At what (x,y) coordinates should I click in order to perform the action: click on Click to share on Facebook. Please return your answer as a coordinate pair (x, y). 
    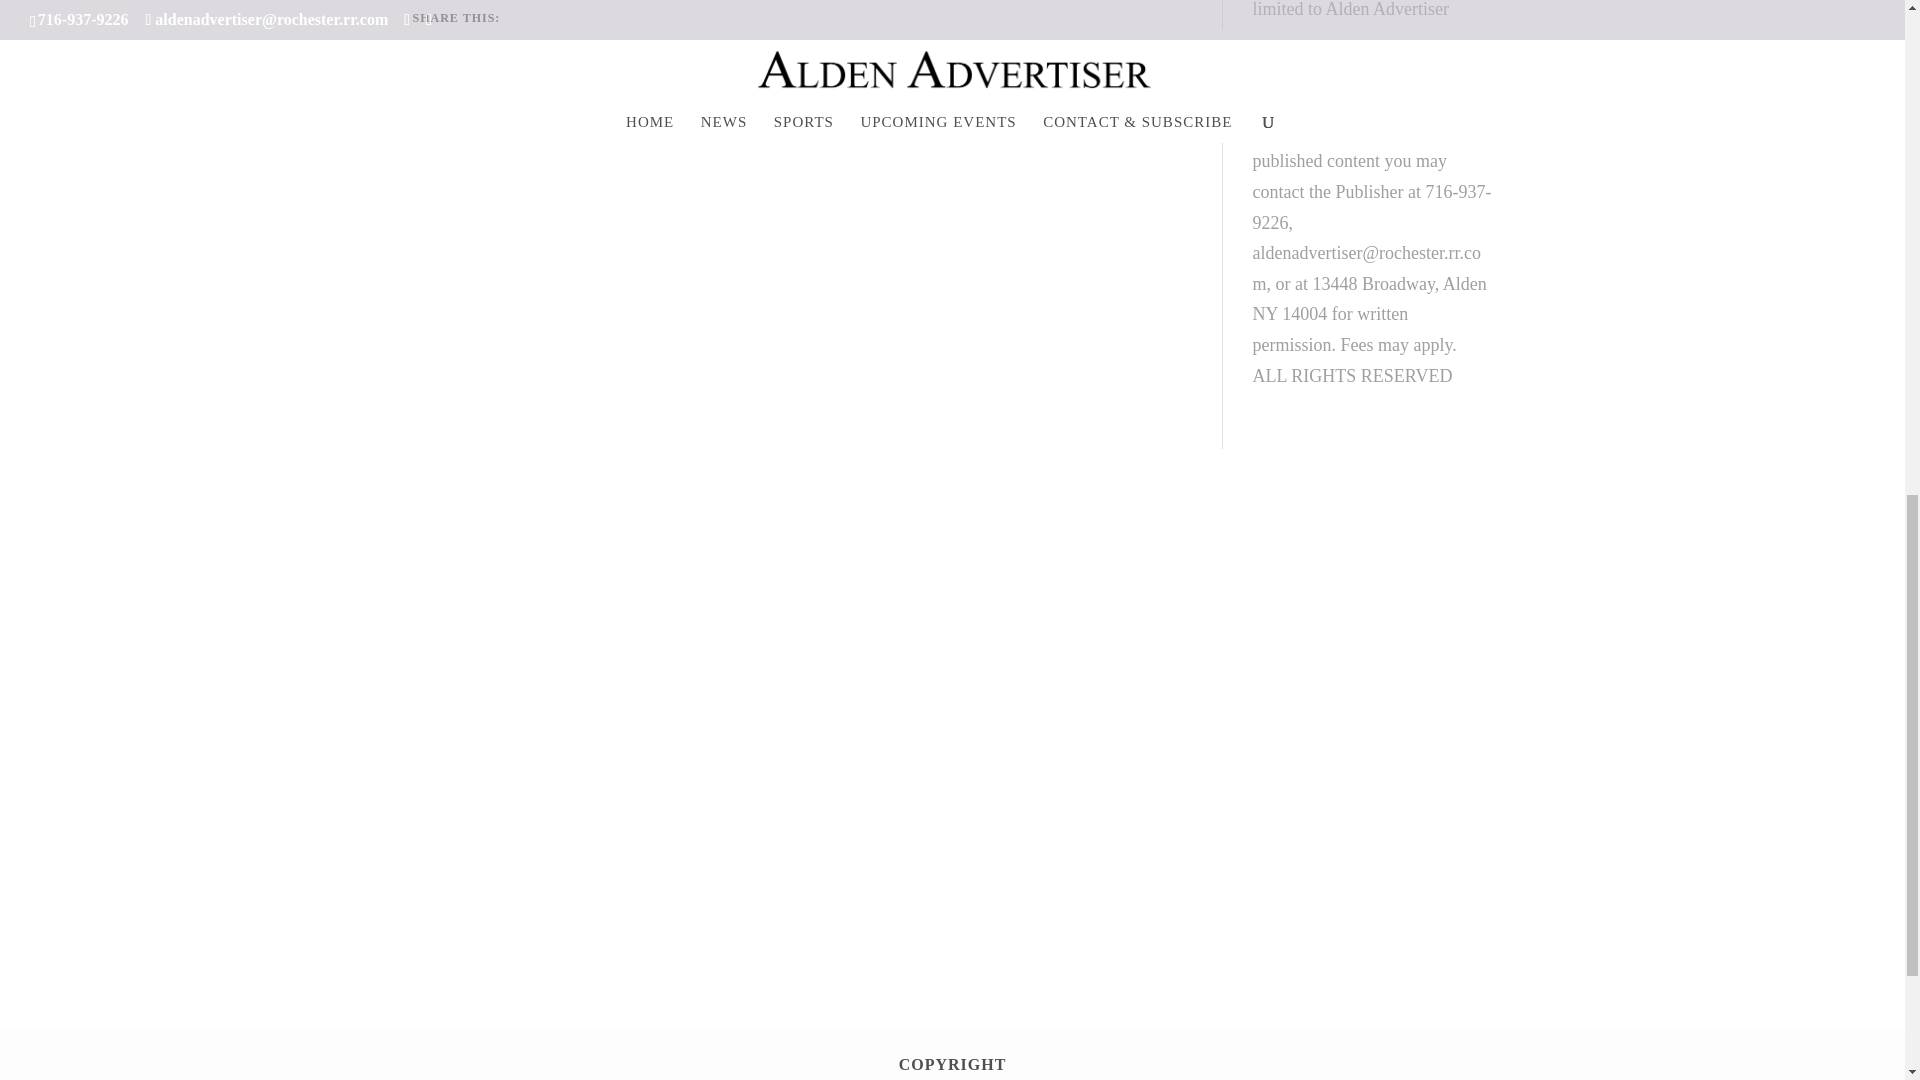
    Looking at the image, I should click on (462, 62).